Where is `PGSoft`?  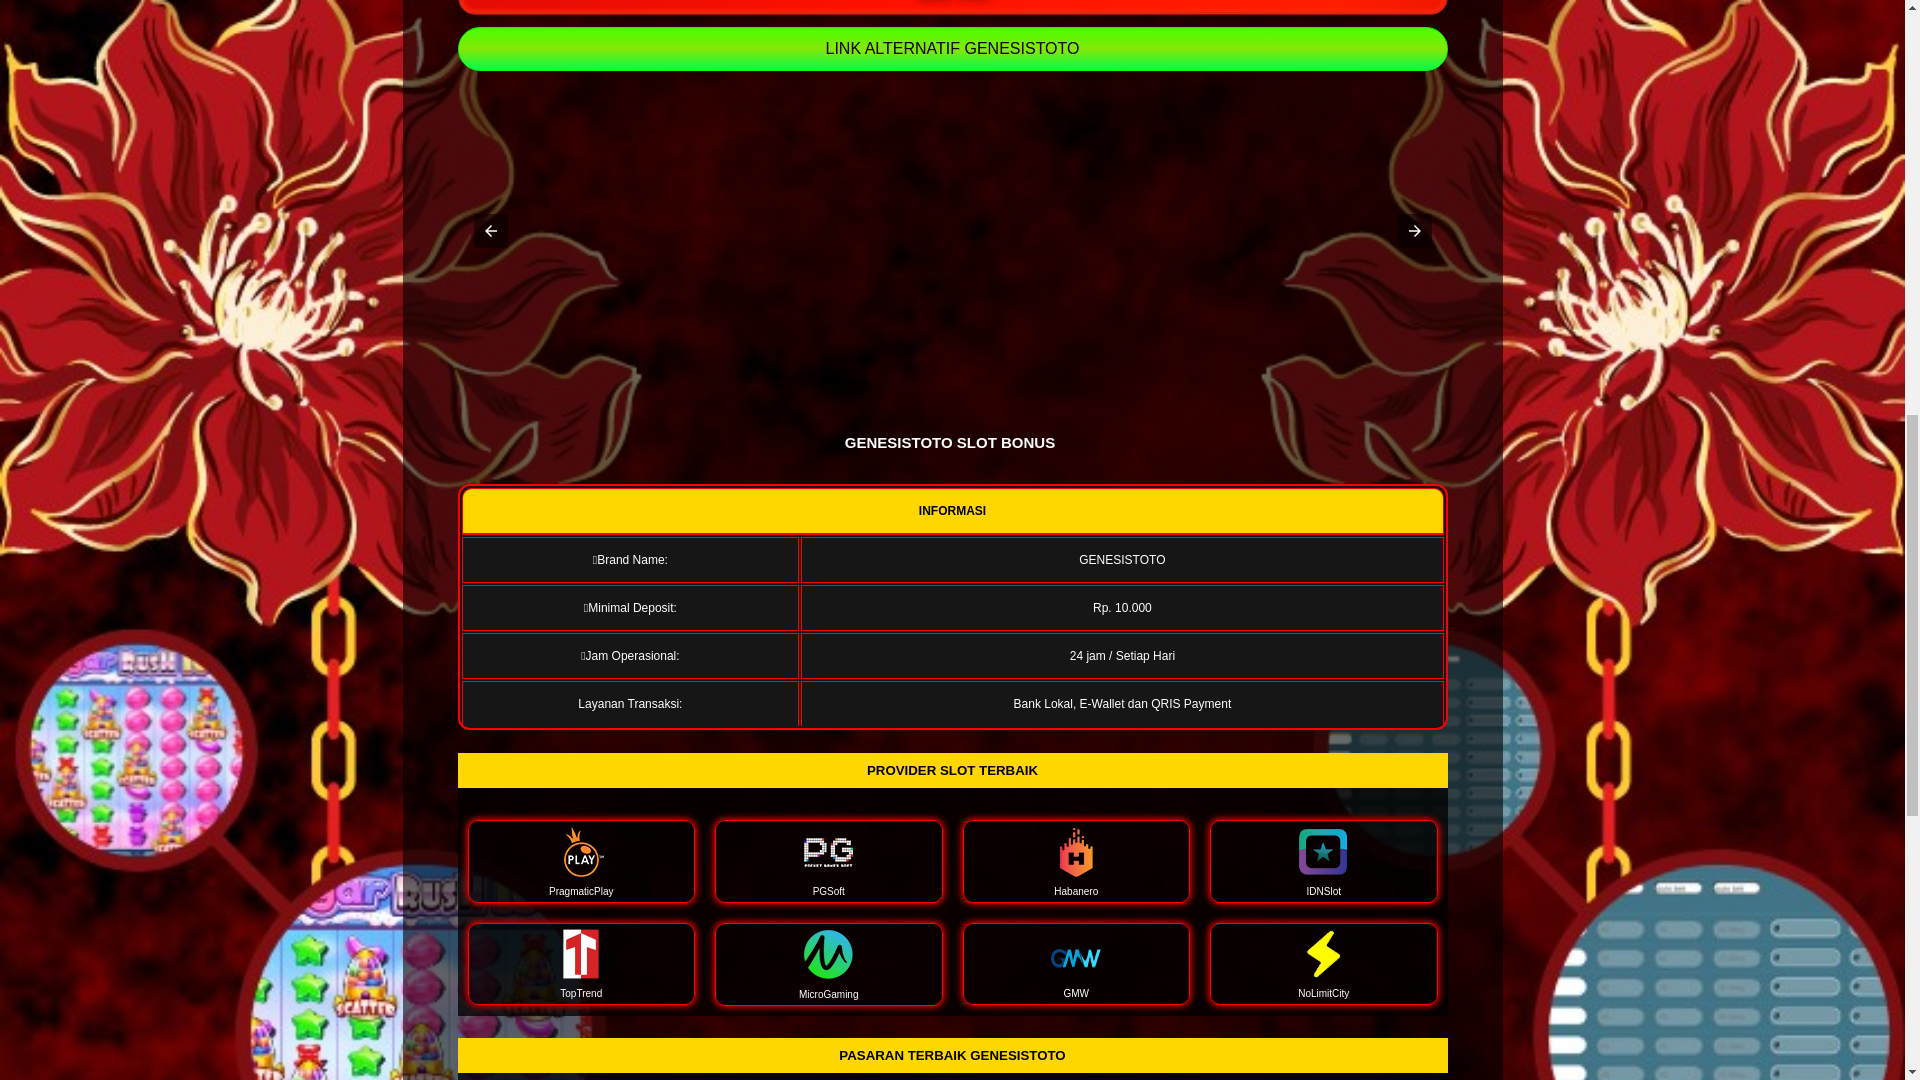
PGSoft is located at coordinates (828, 860).